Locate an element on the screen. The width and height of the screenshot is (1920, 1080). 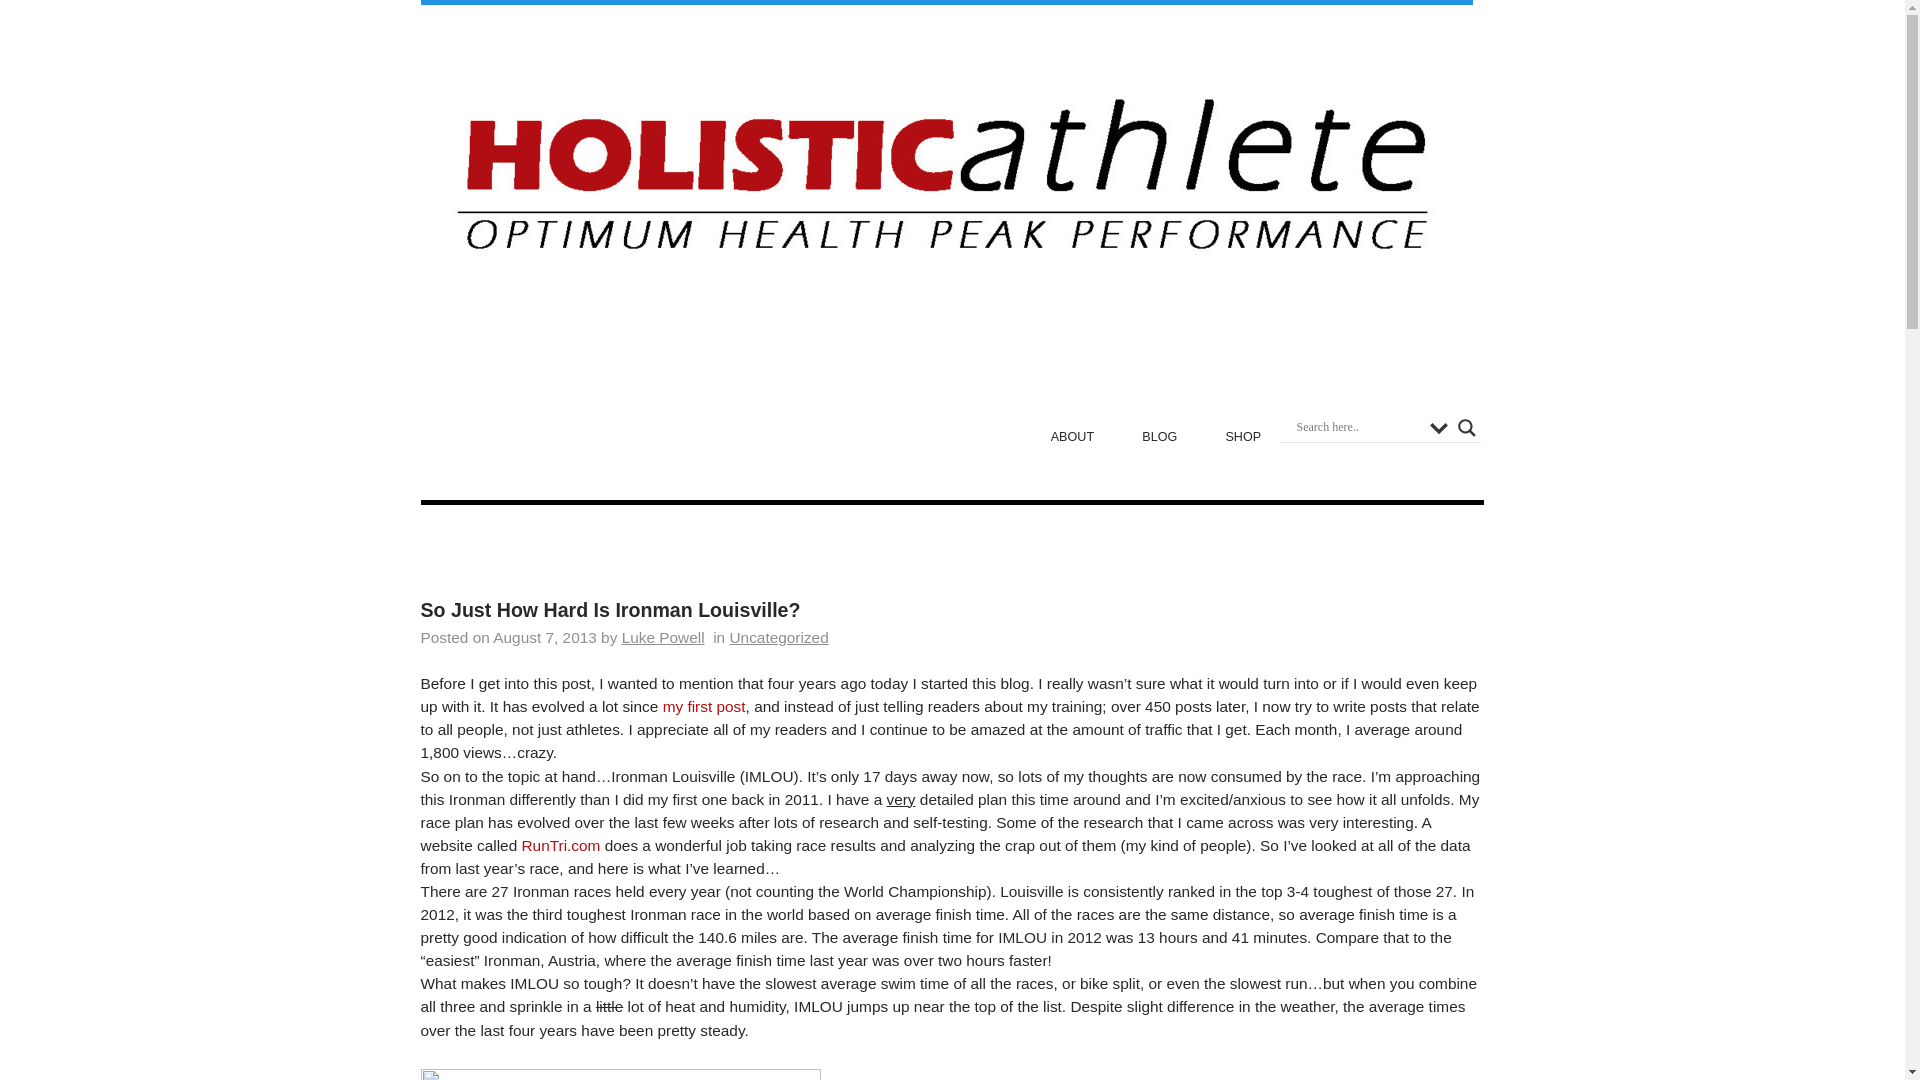
Luke Powell is located at coordinates (663, 636).